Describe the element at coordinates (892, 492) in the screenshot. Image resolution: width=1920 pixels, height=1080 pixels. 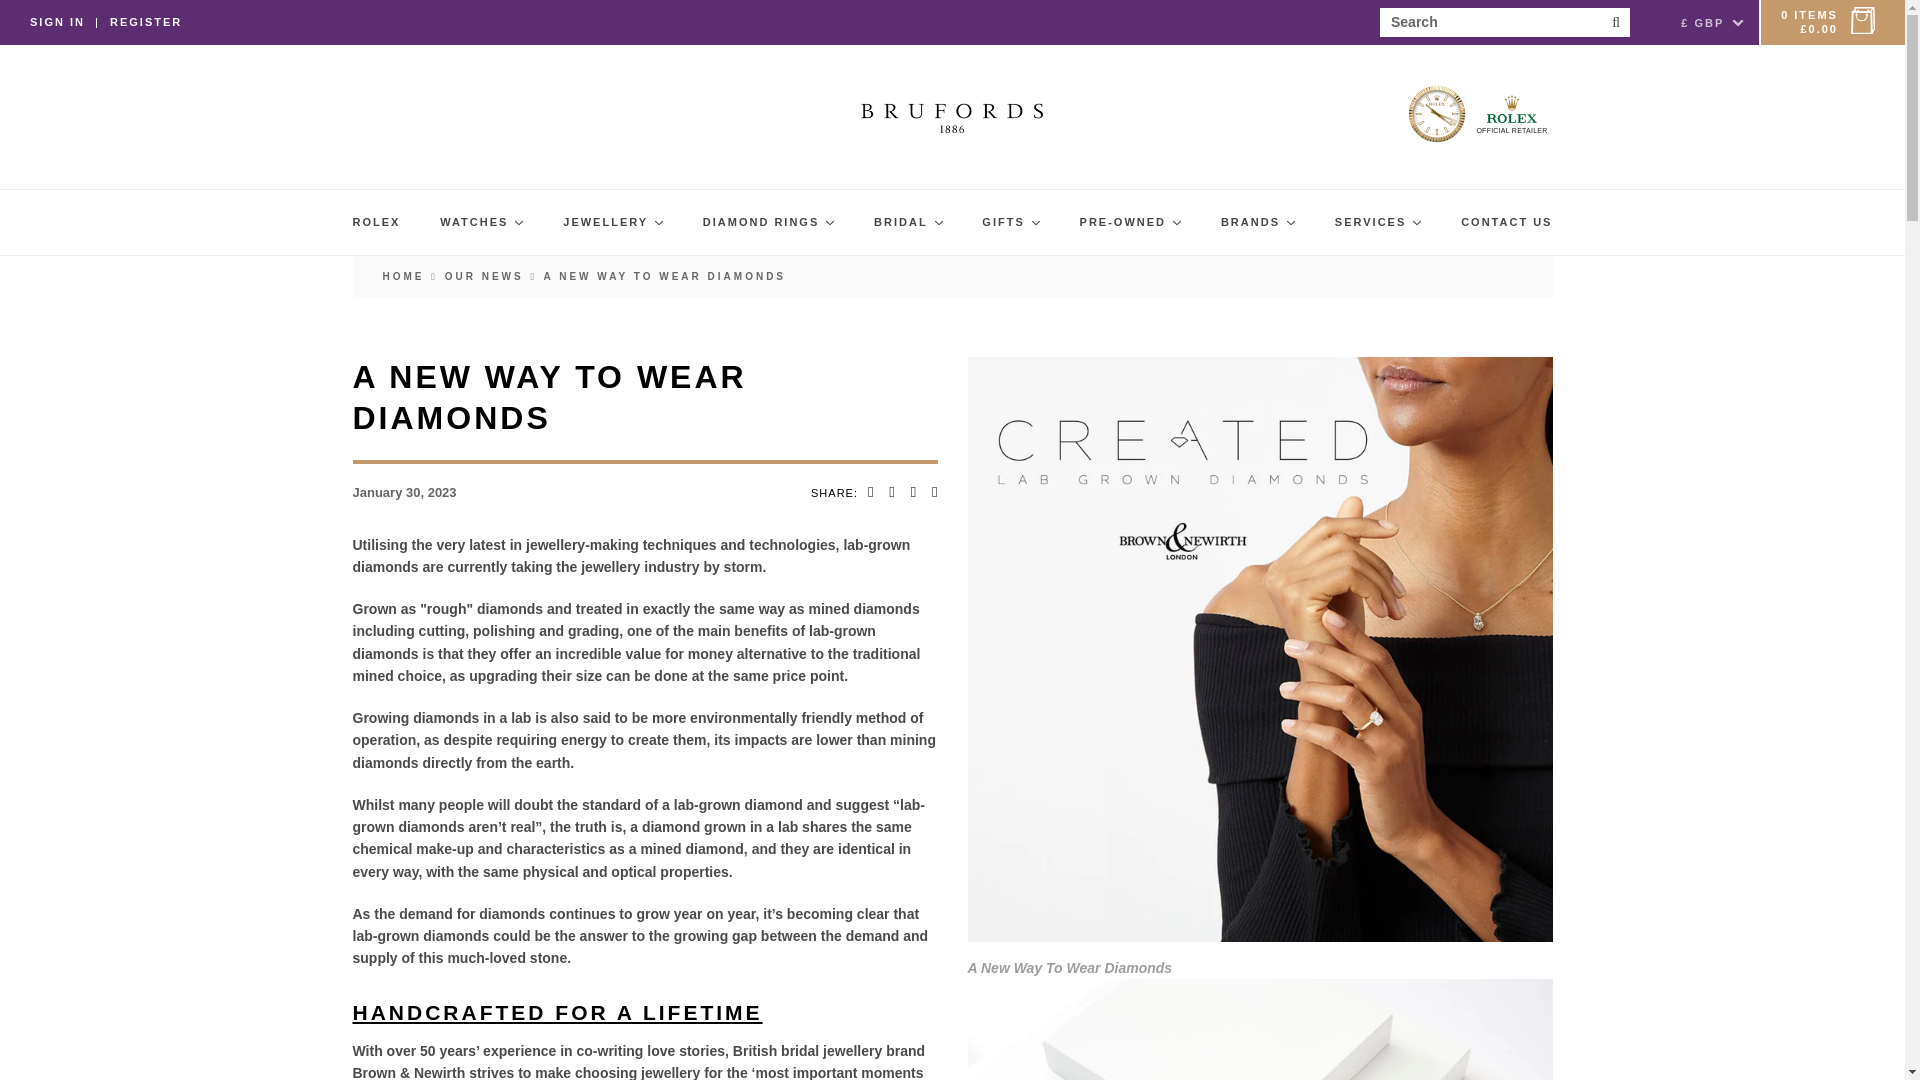
I see `Tweet on Twitter` at that location.